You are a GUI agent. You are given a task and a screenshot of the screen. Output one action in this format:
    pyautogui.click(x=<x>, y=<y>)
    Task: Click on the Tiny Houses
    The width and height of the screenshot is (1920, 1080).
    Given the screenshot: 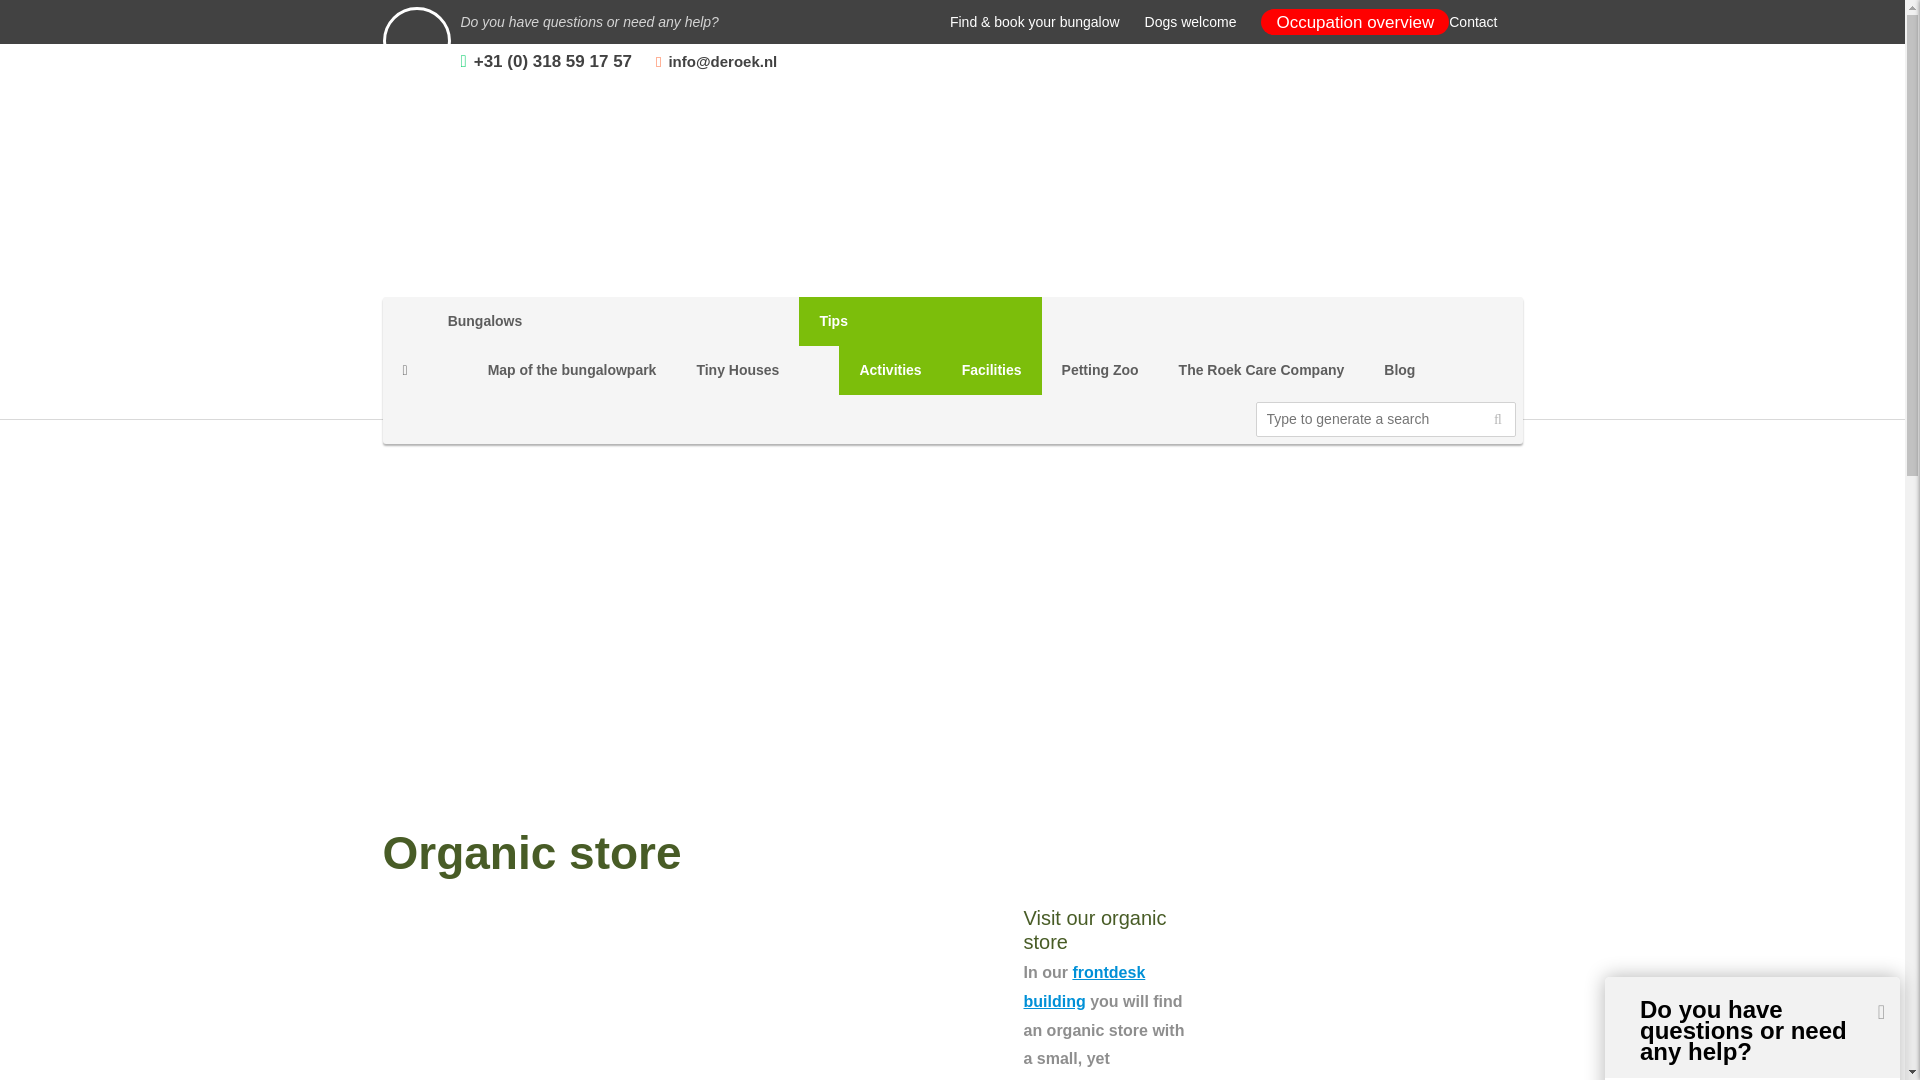 What is the action you would take?
    pyautogui.click(x=736, y=370)
    